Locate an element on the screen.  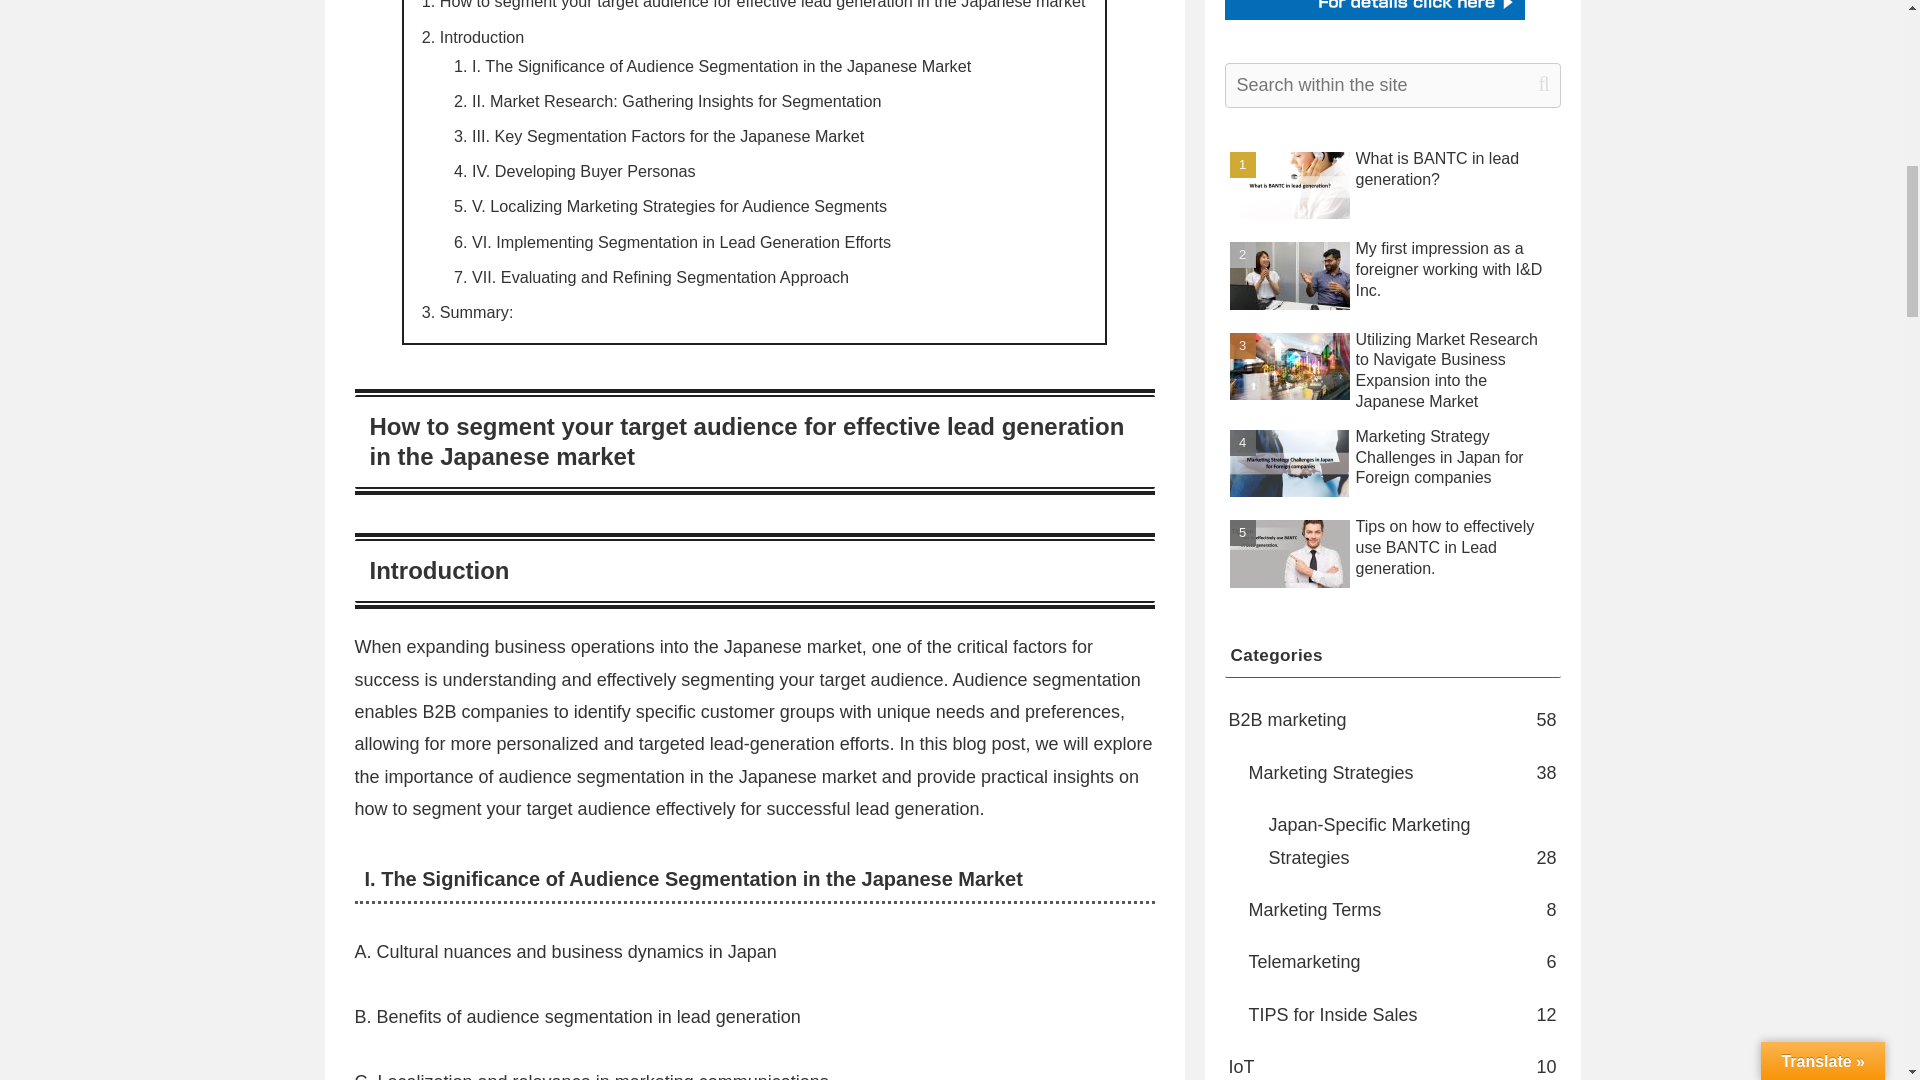
VI. Implementing Segmentation in Lead Generation Efforts  is located at coordinates (684, 240).